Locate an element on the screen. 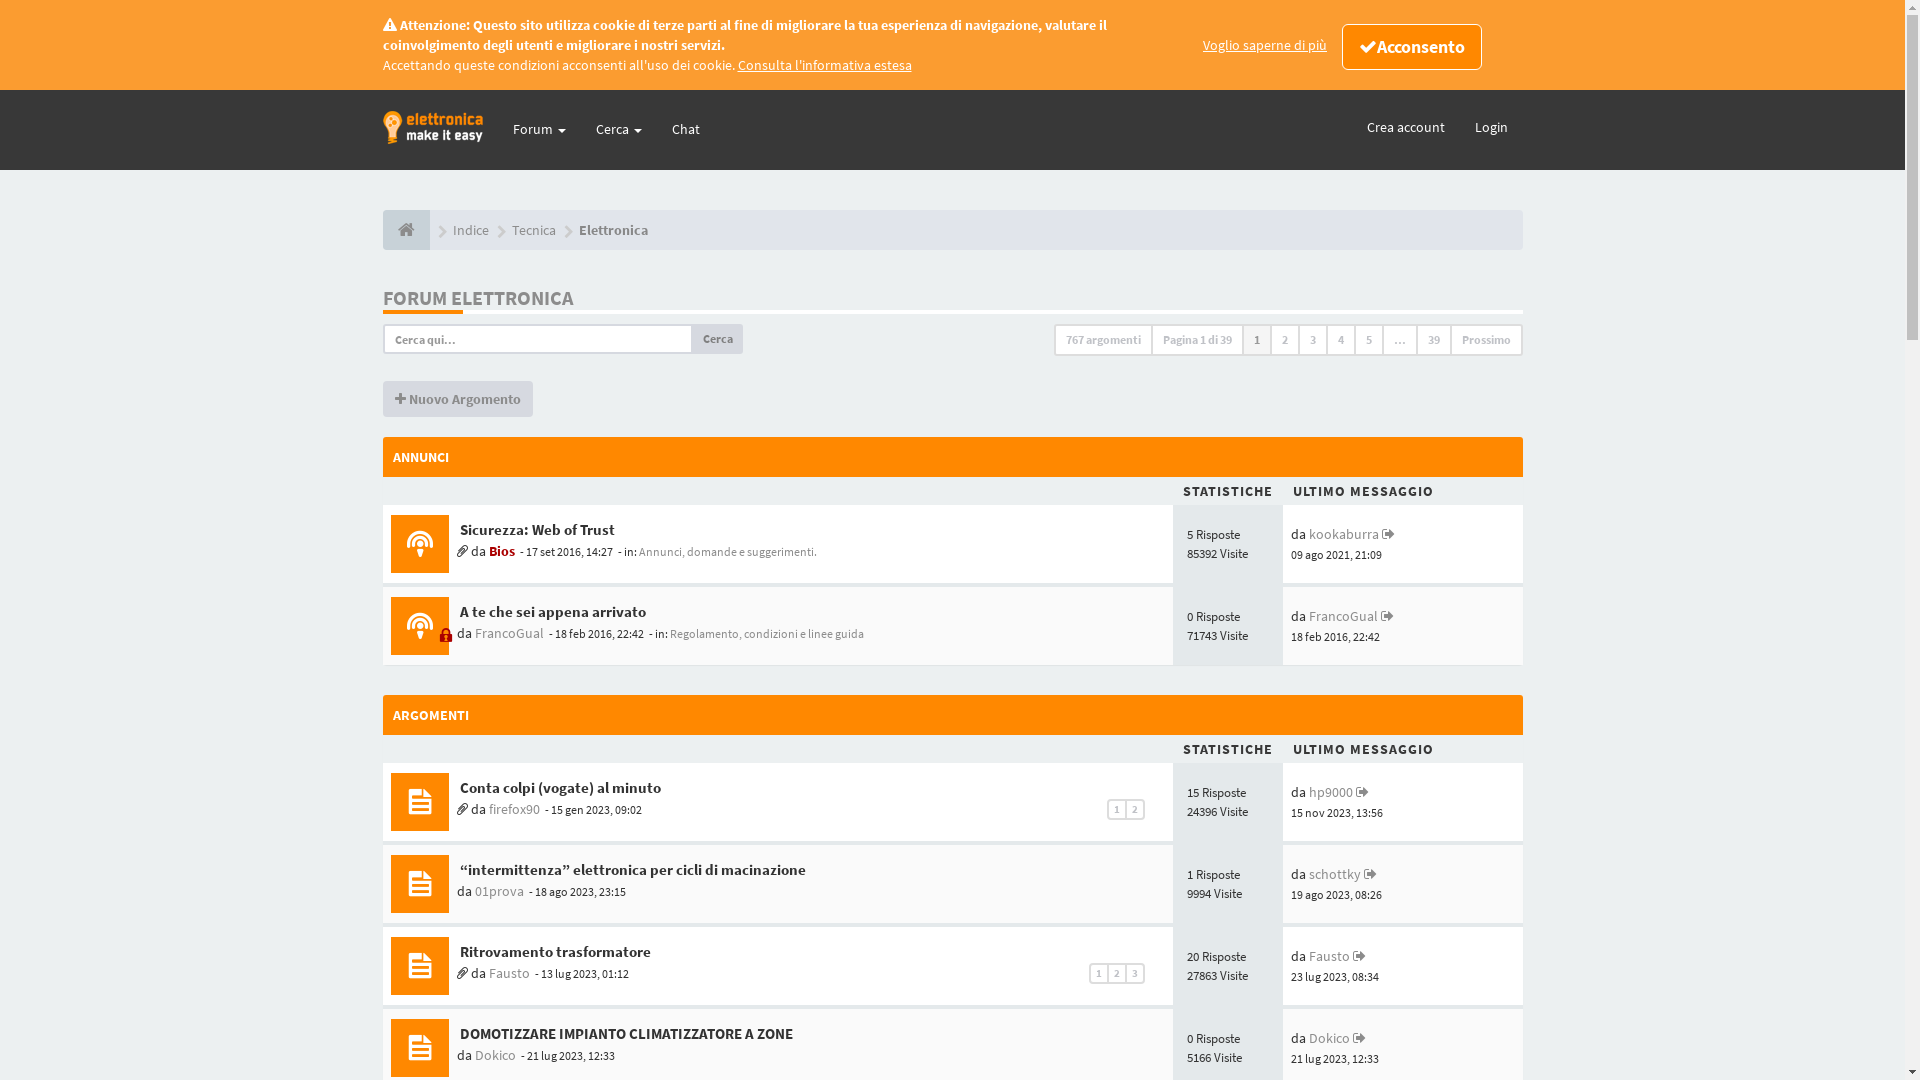 The image size is (1920, 1080). Elettronica is located at coordinates (612, 230).